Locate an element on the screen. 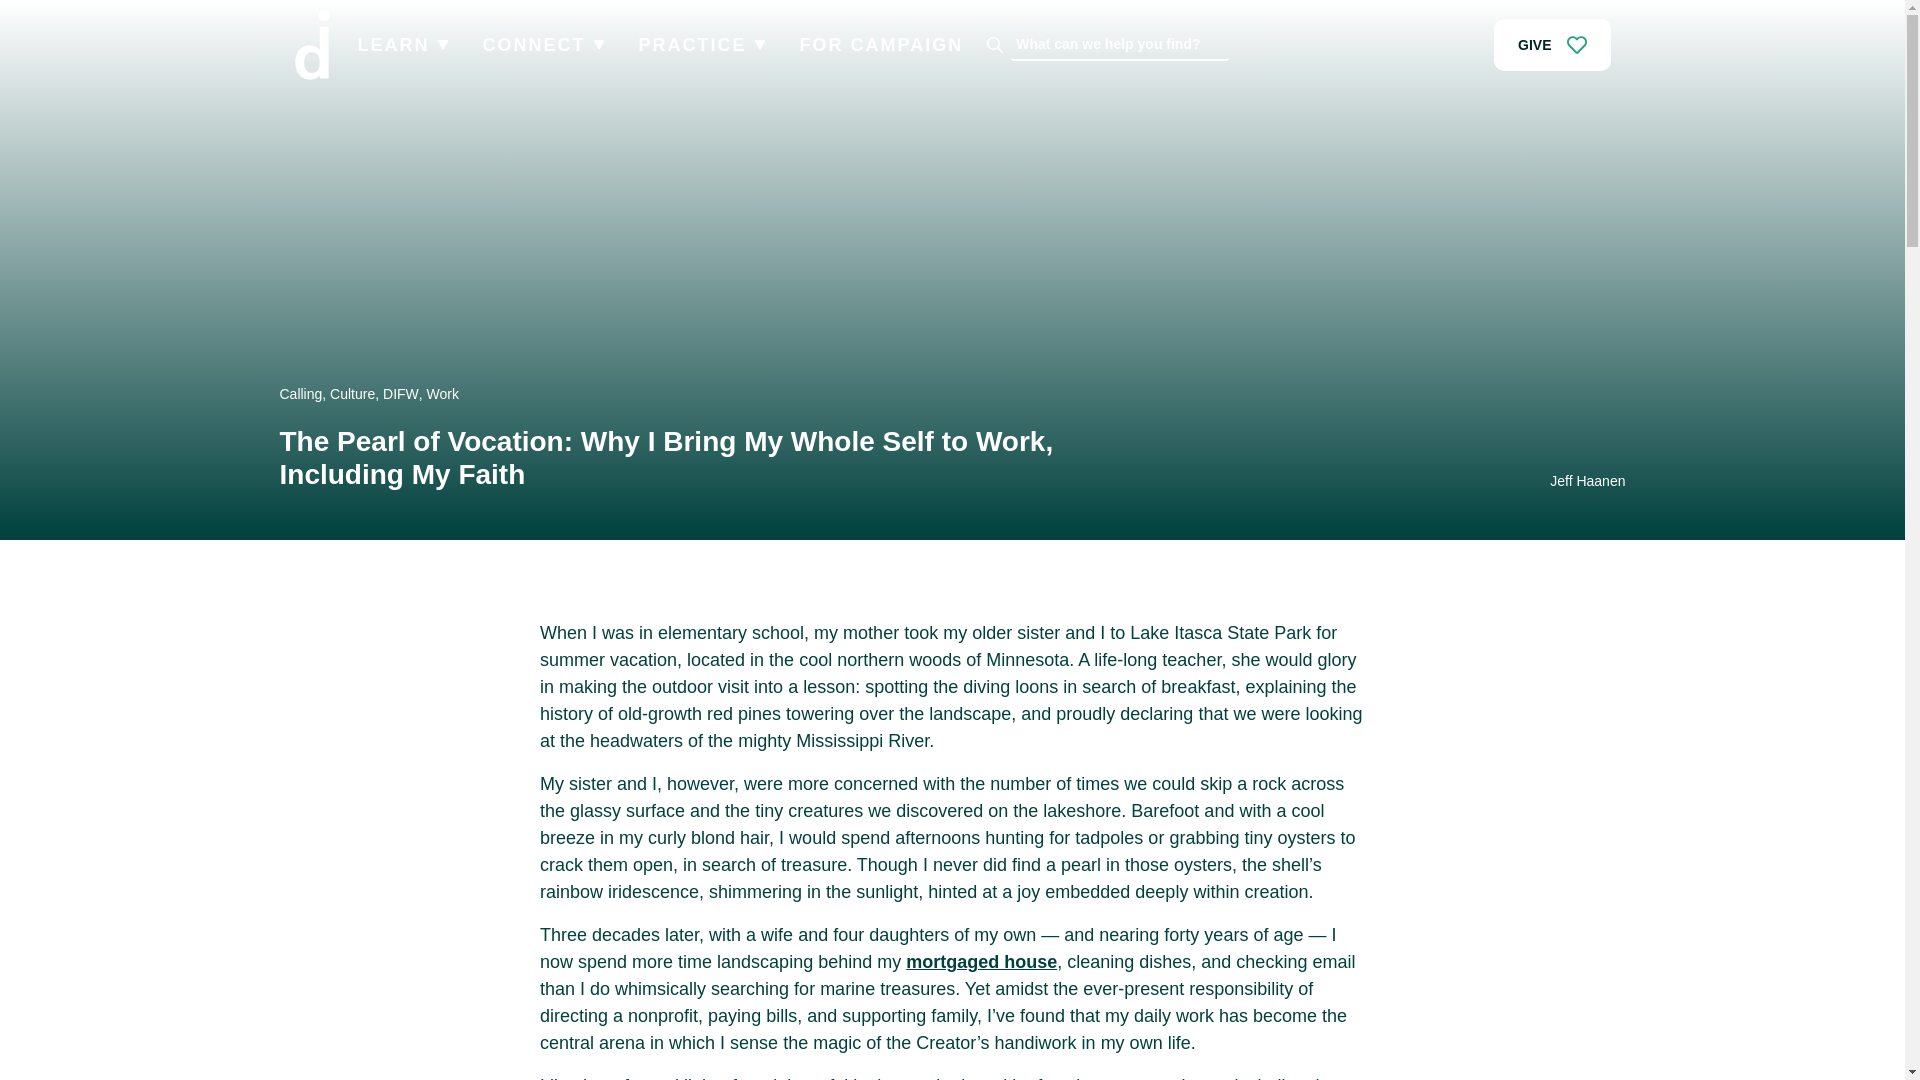 The width and height of the screenshot is (1920, 1080). CONNECT is located at coordinates (533, 44).